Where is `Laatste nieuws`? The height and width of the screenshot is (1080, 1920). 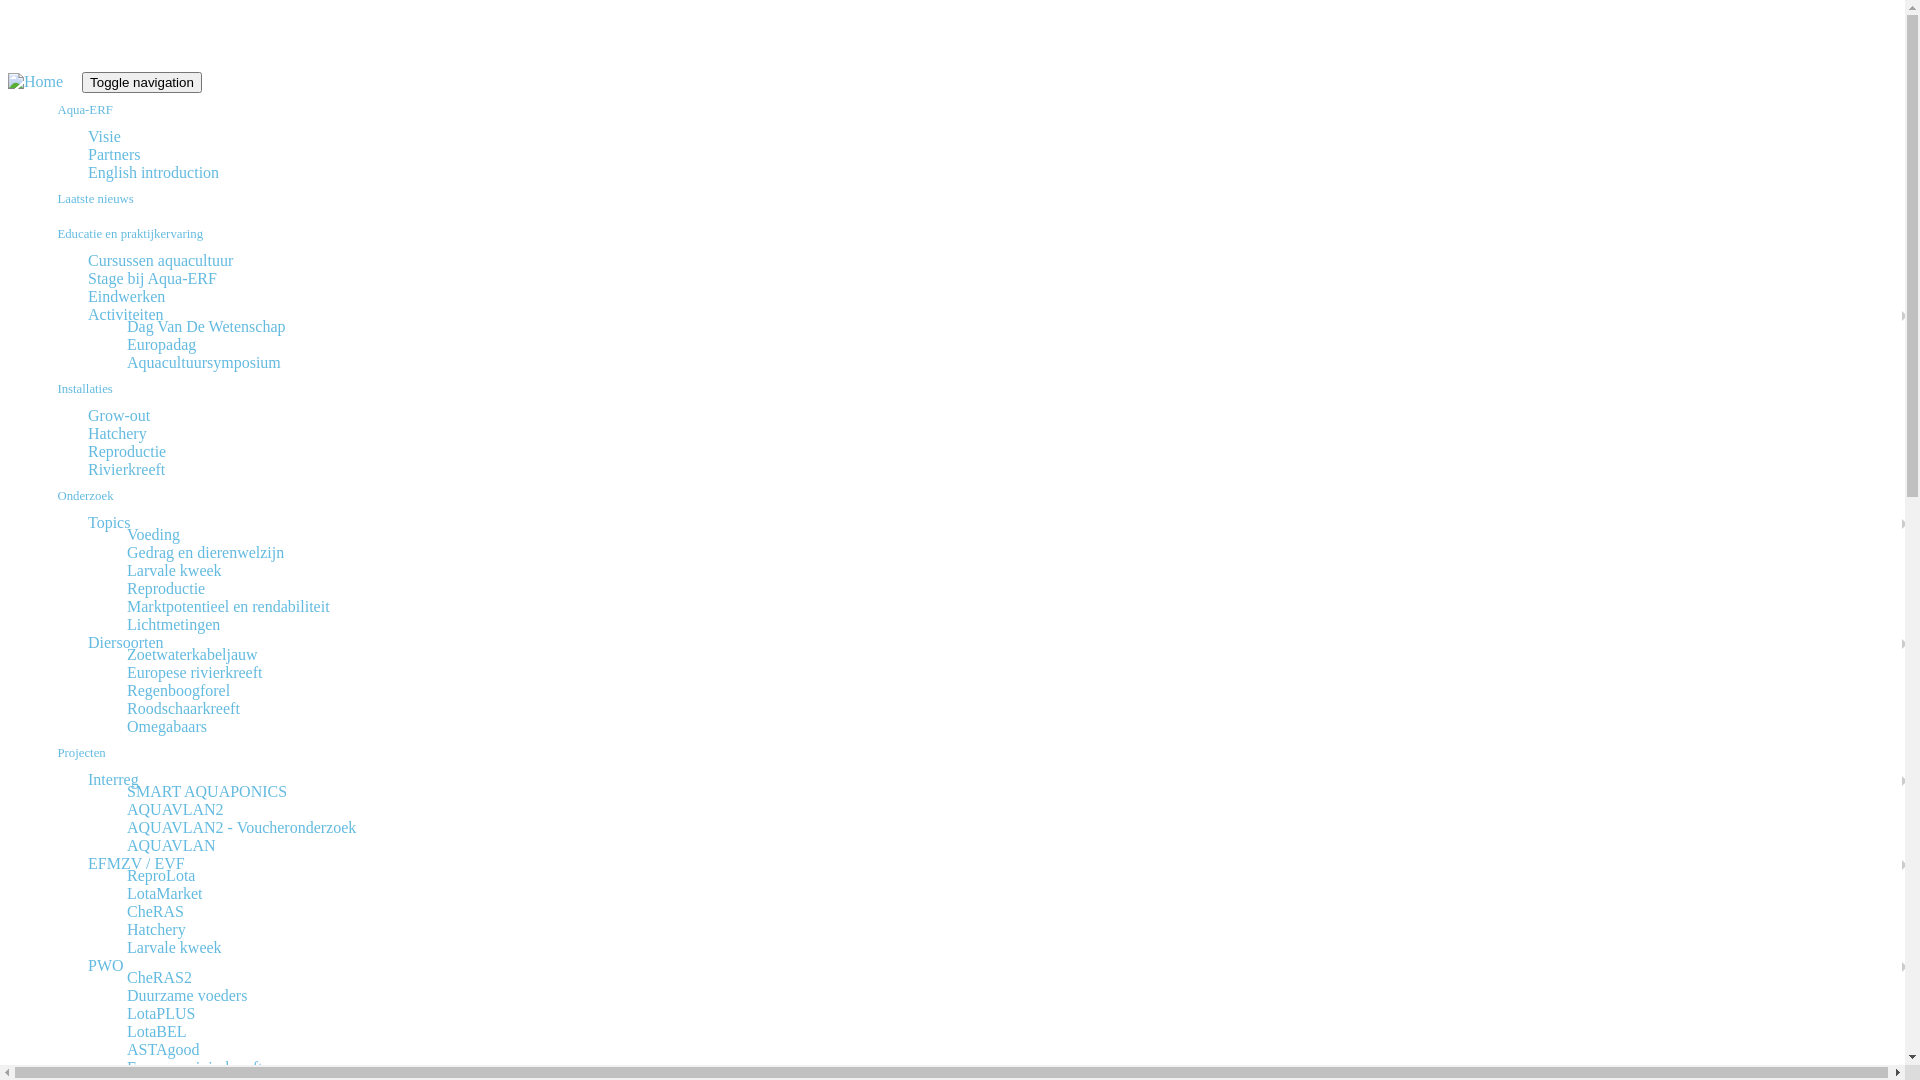
Laatste nieuws is located at coordinates (972, 200).